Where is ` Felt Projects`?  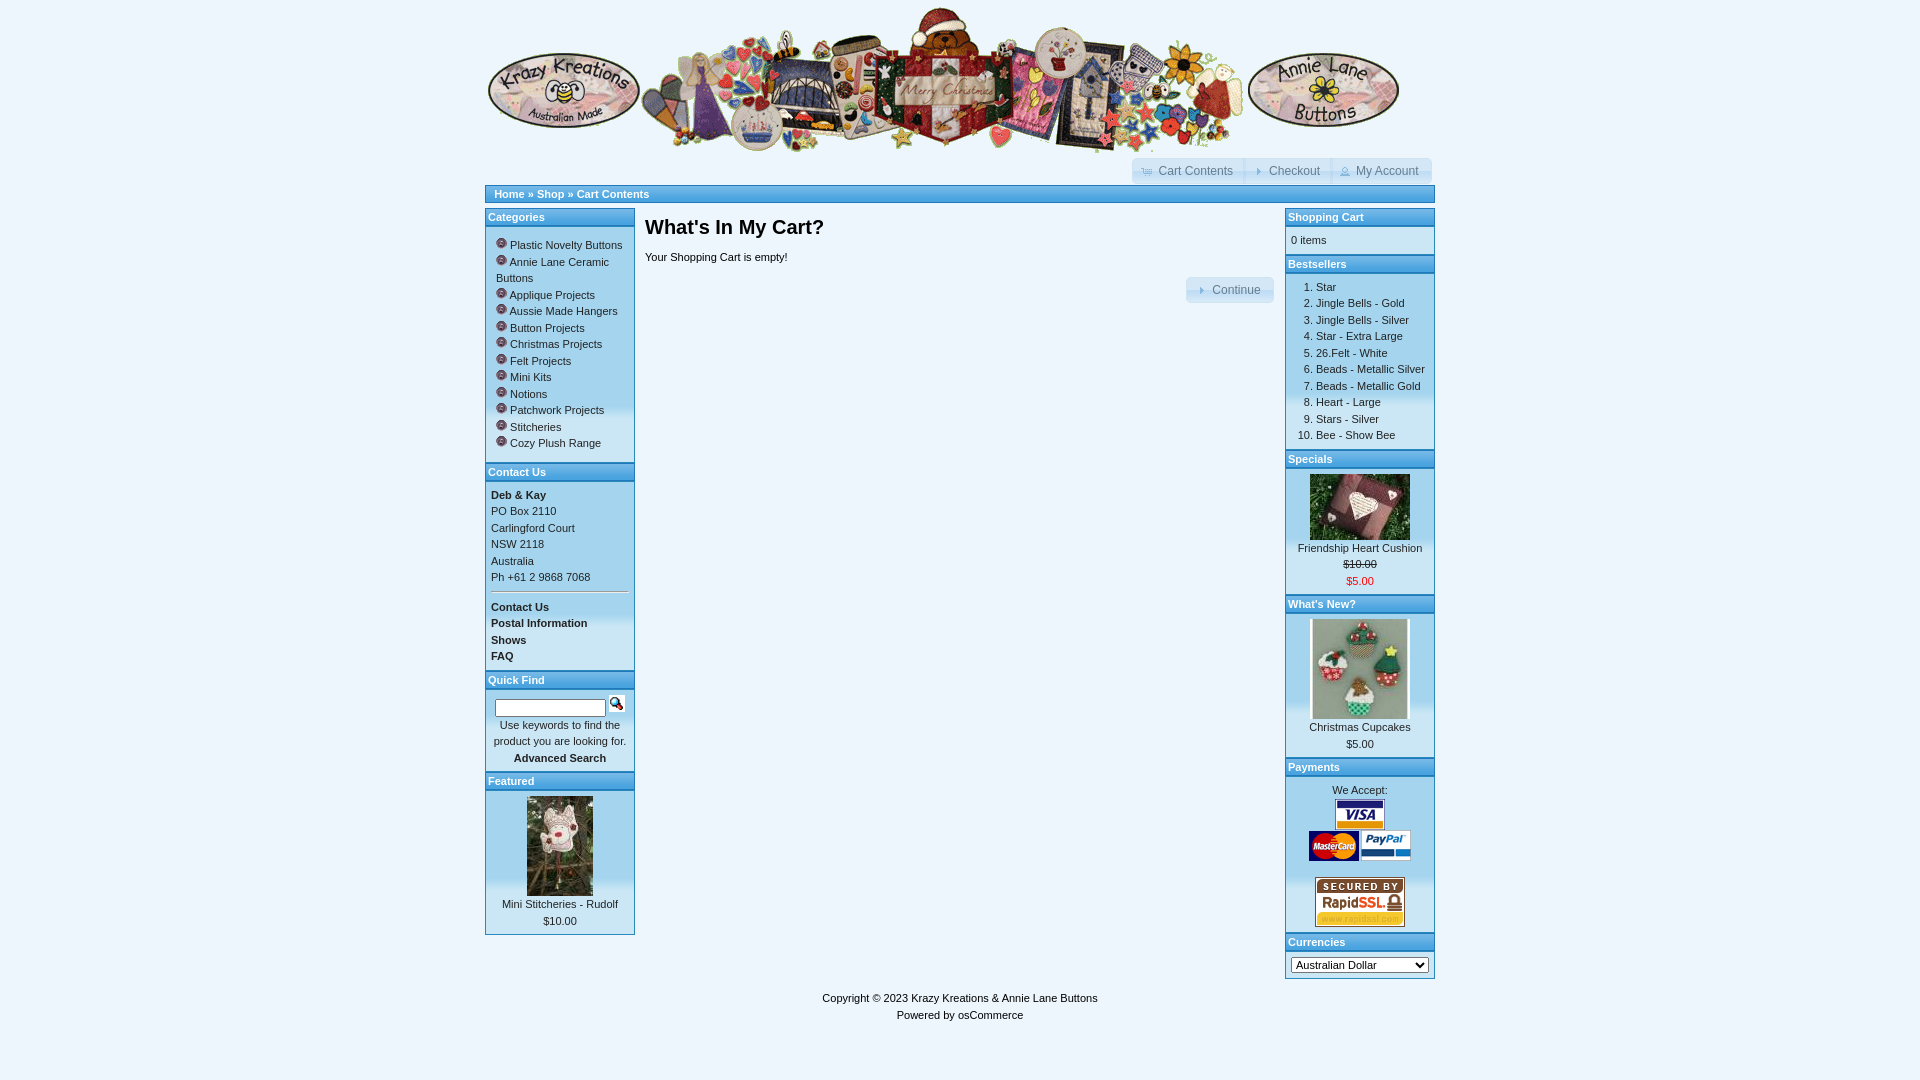  Felt Projects is located at coordinates (534, 360).